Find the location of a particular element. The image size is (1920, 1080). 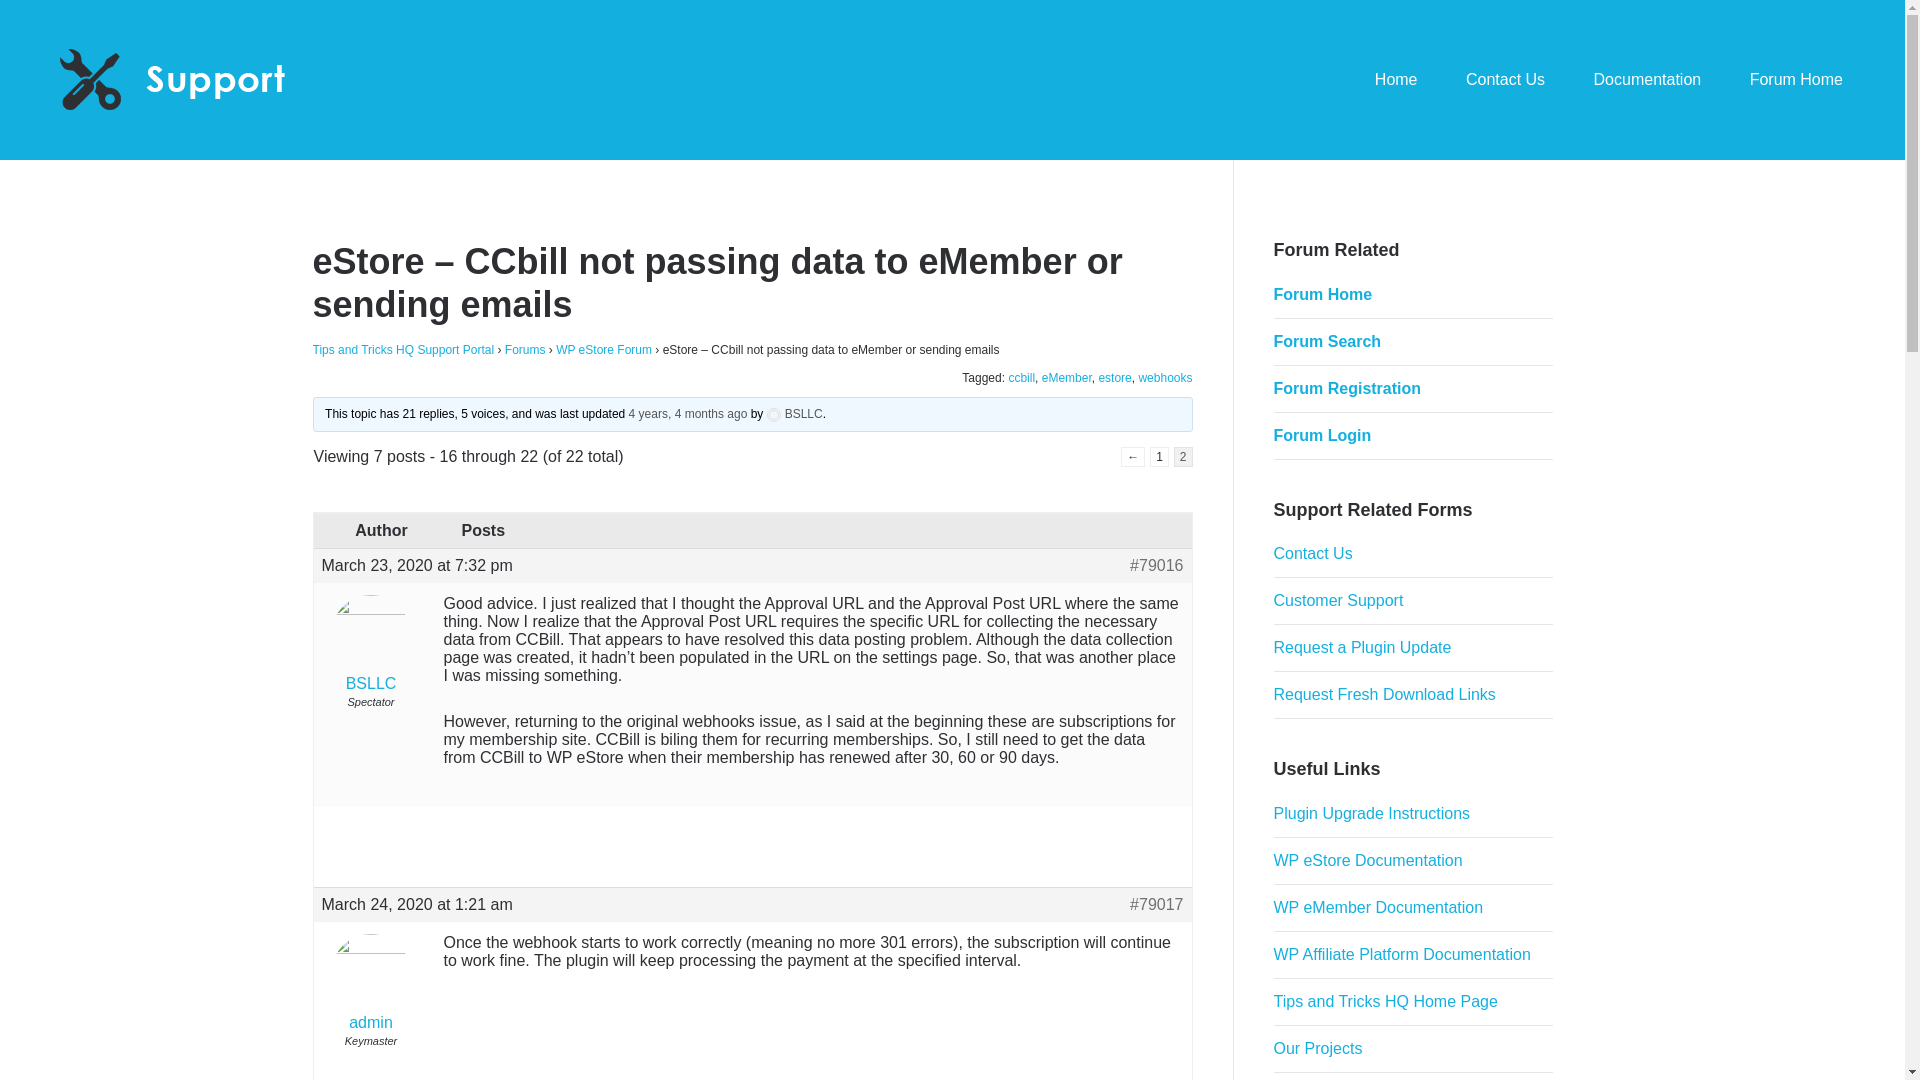

Forums is located at coordinates (524, 350).